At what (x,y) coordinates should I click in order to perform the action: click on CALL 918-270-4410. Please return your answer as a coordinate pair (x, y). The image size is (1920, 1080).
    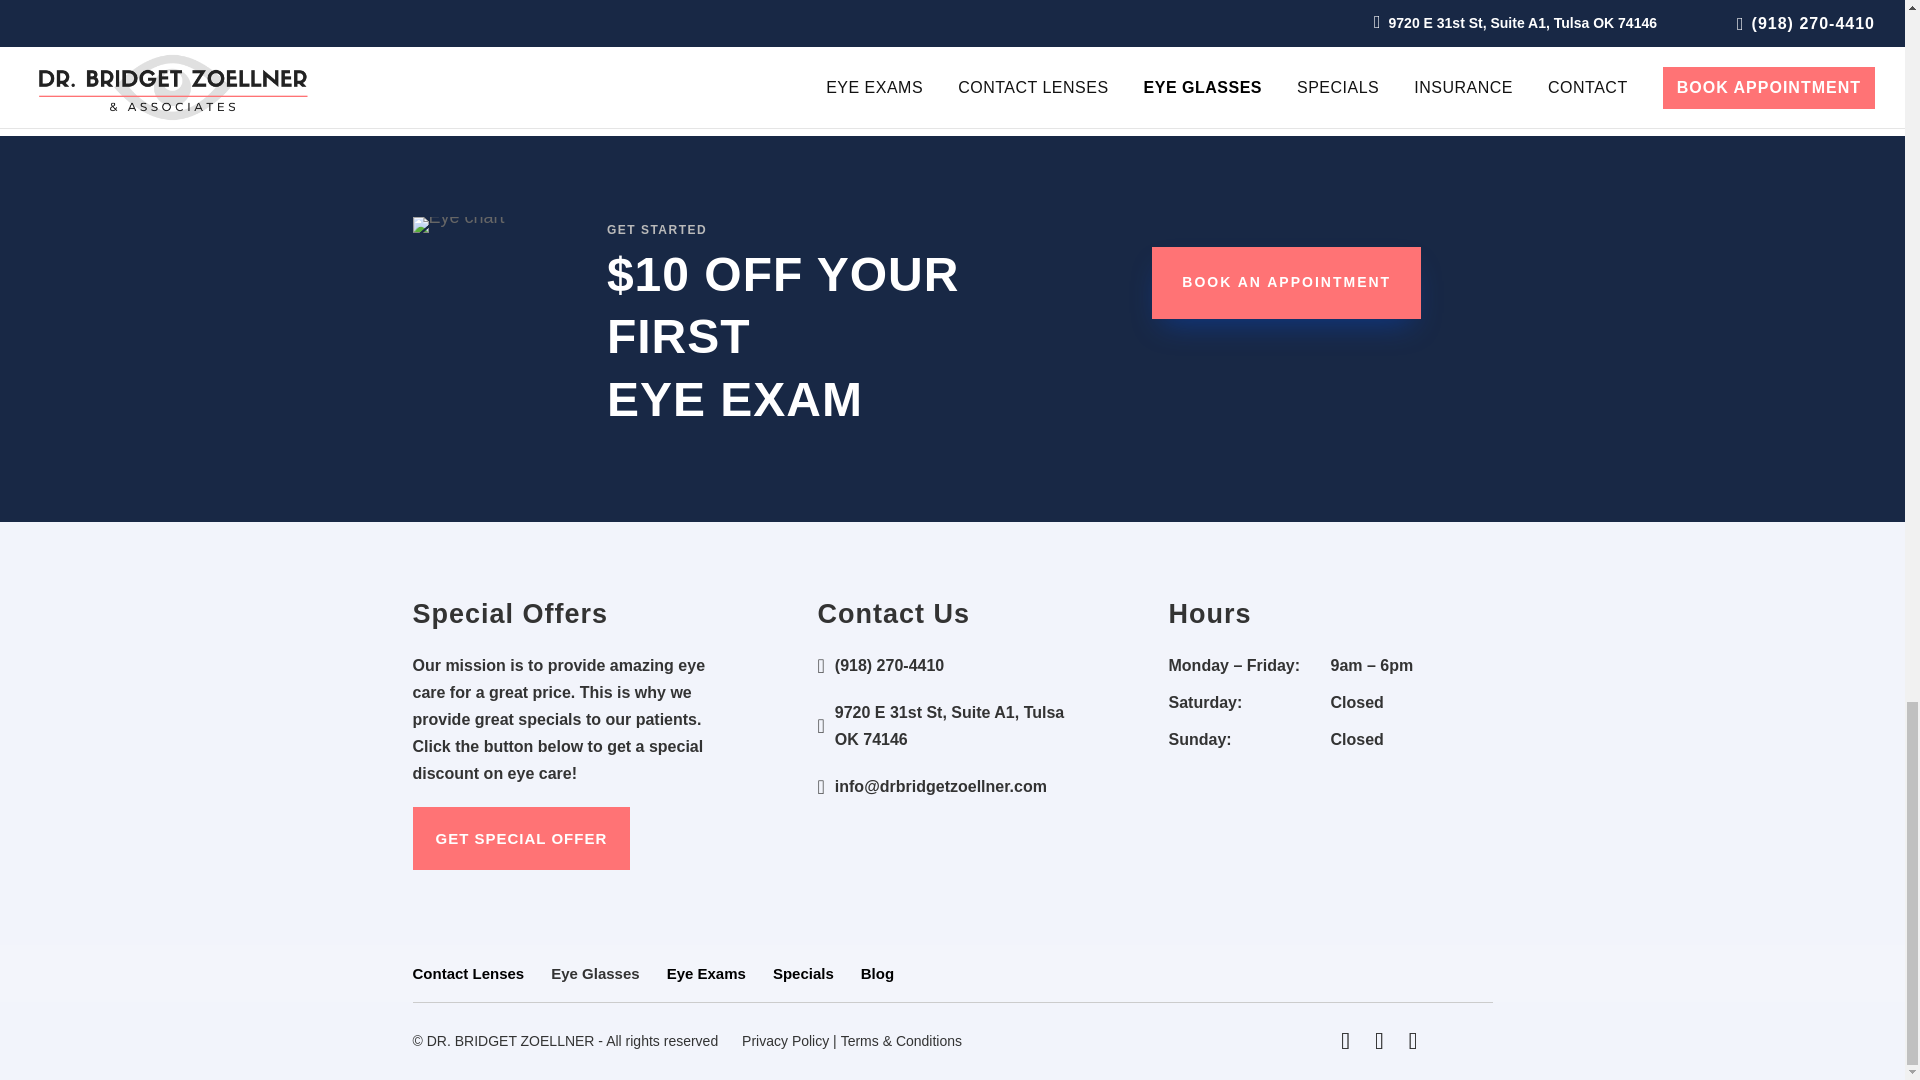
    Looking at the image, I should click on (952, 28).